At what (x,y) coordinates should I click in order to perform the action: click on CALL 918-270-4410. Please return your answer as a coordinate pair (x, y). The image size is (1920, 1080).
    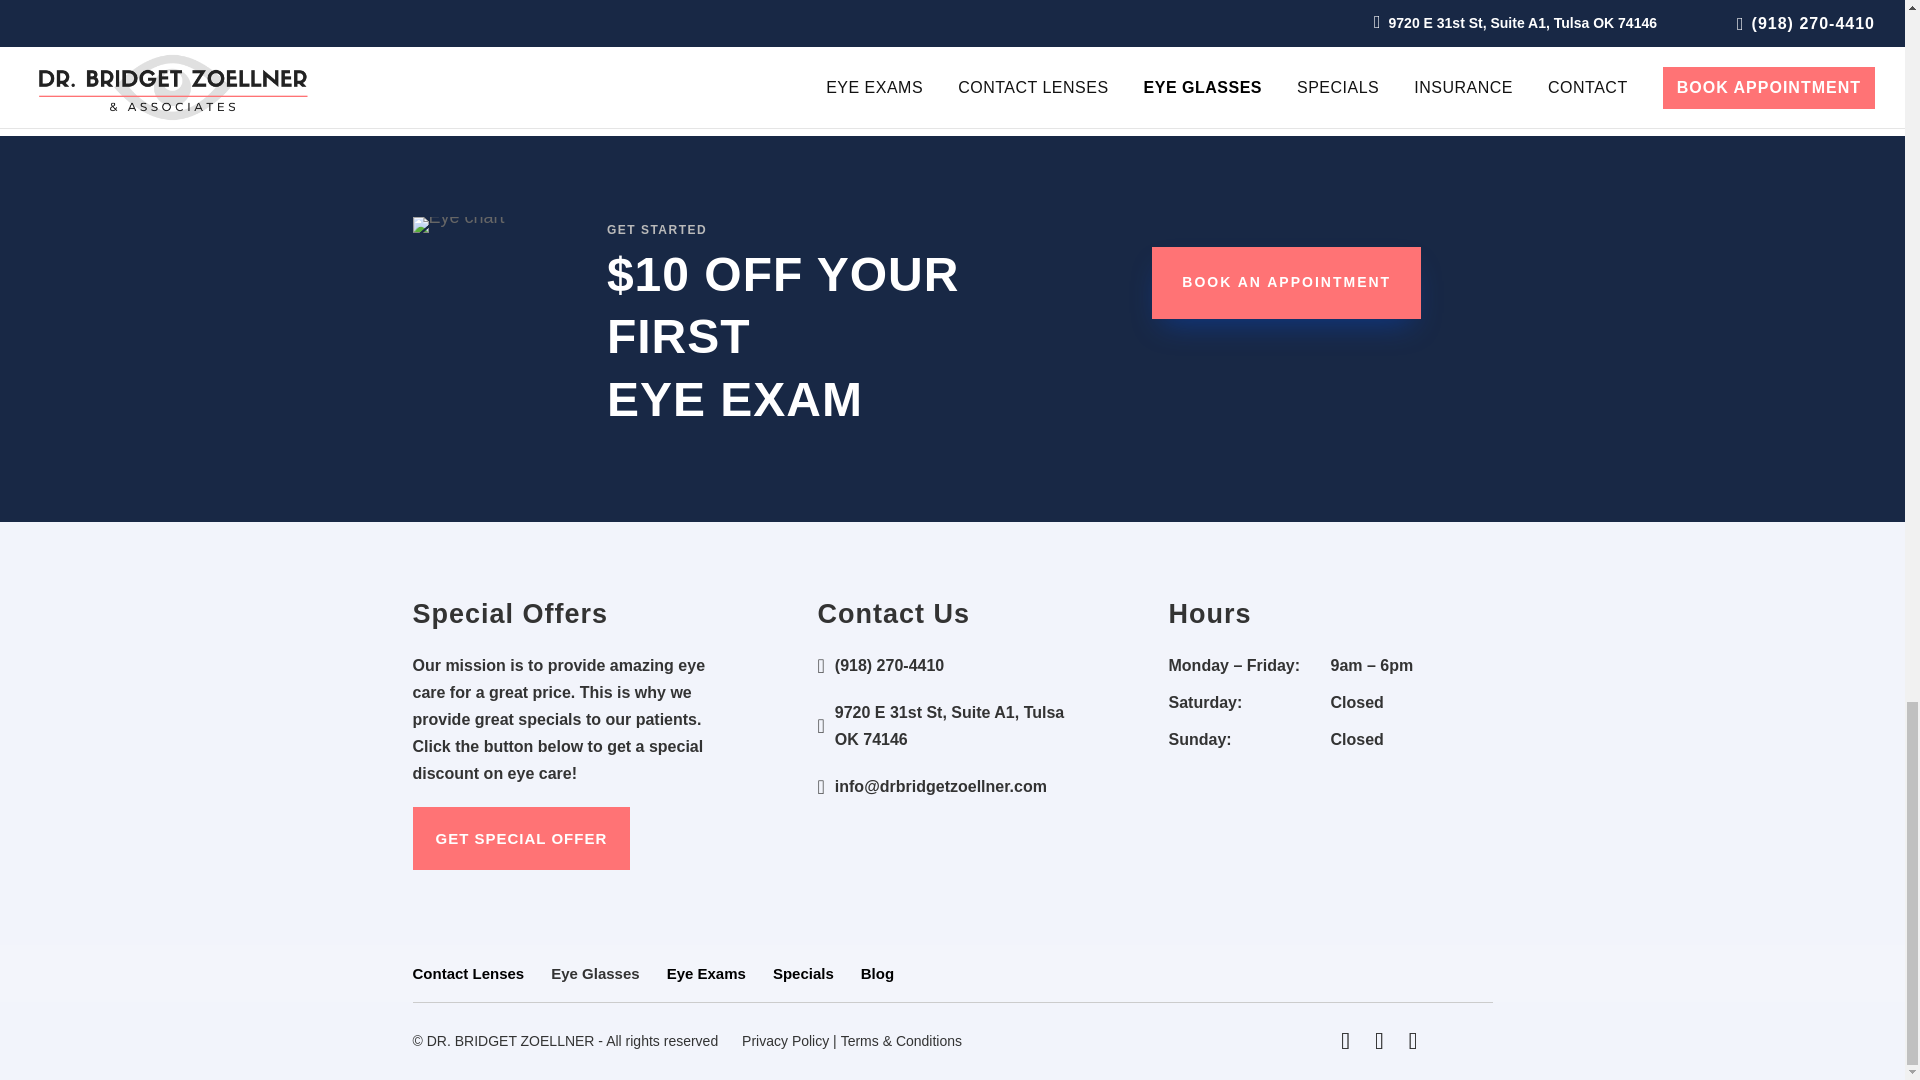
    Looking at the image, I should click on (952, 28).